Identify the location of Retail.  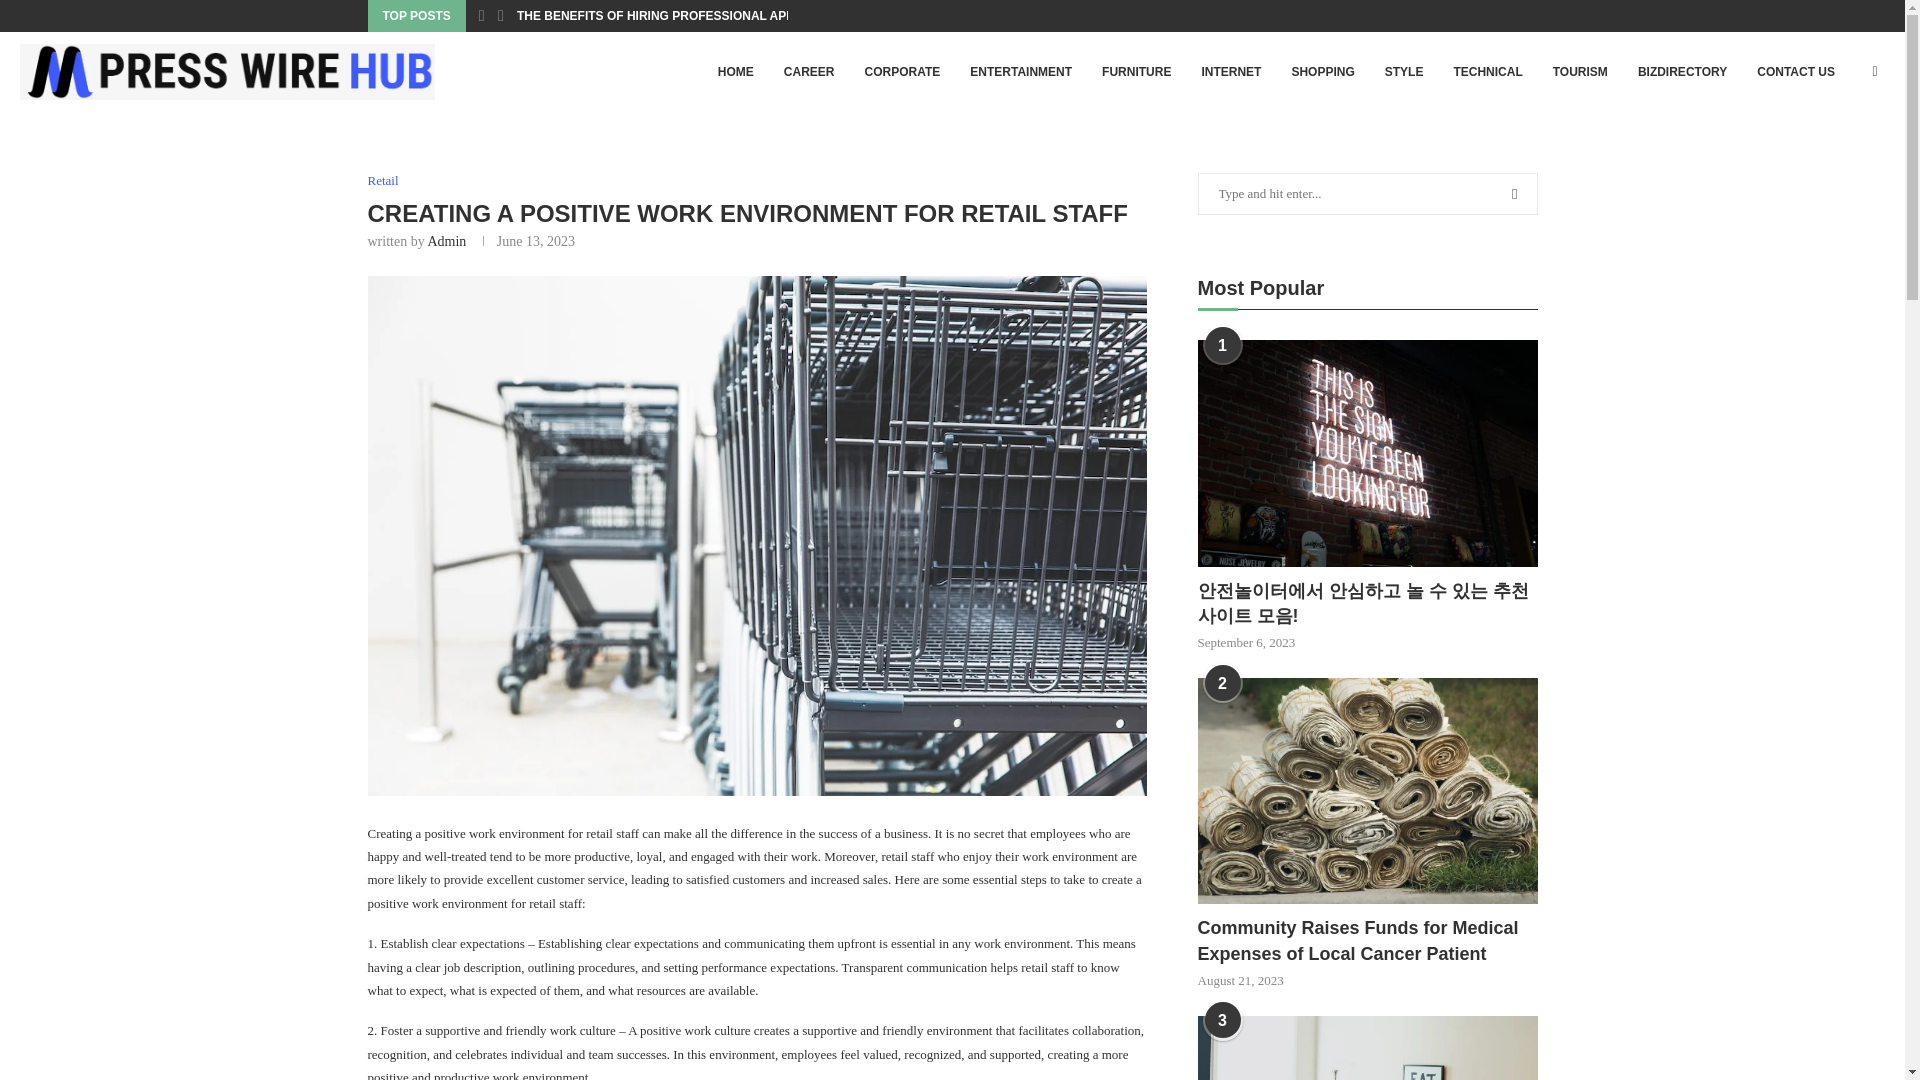
(384, 180).